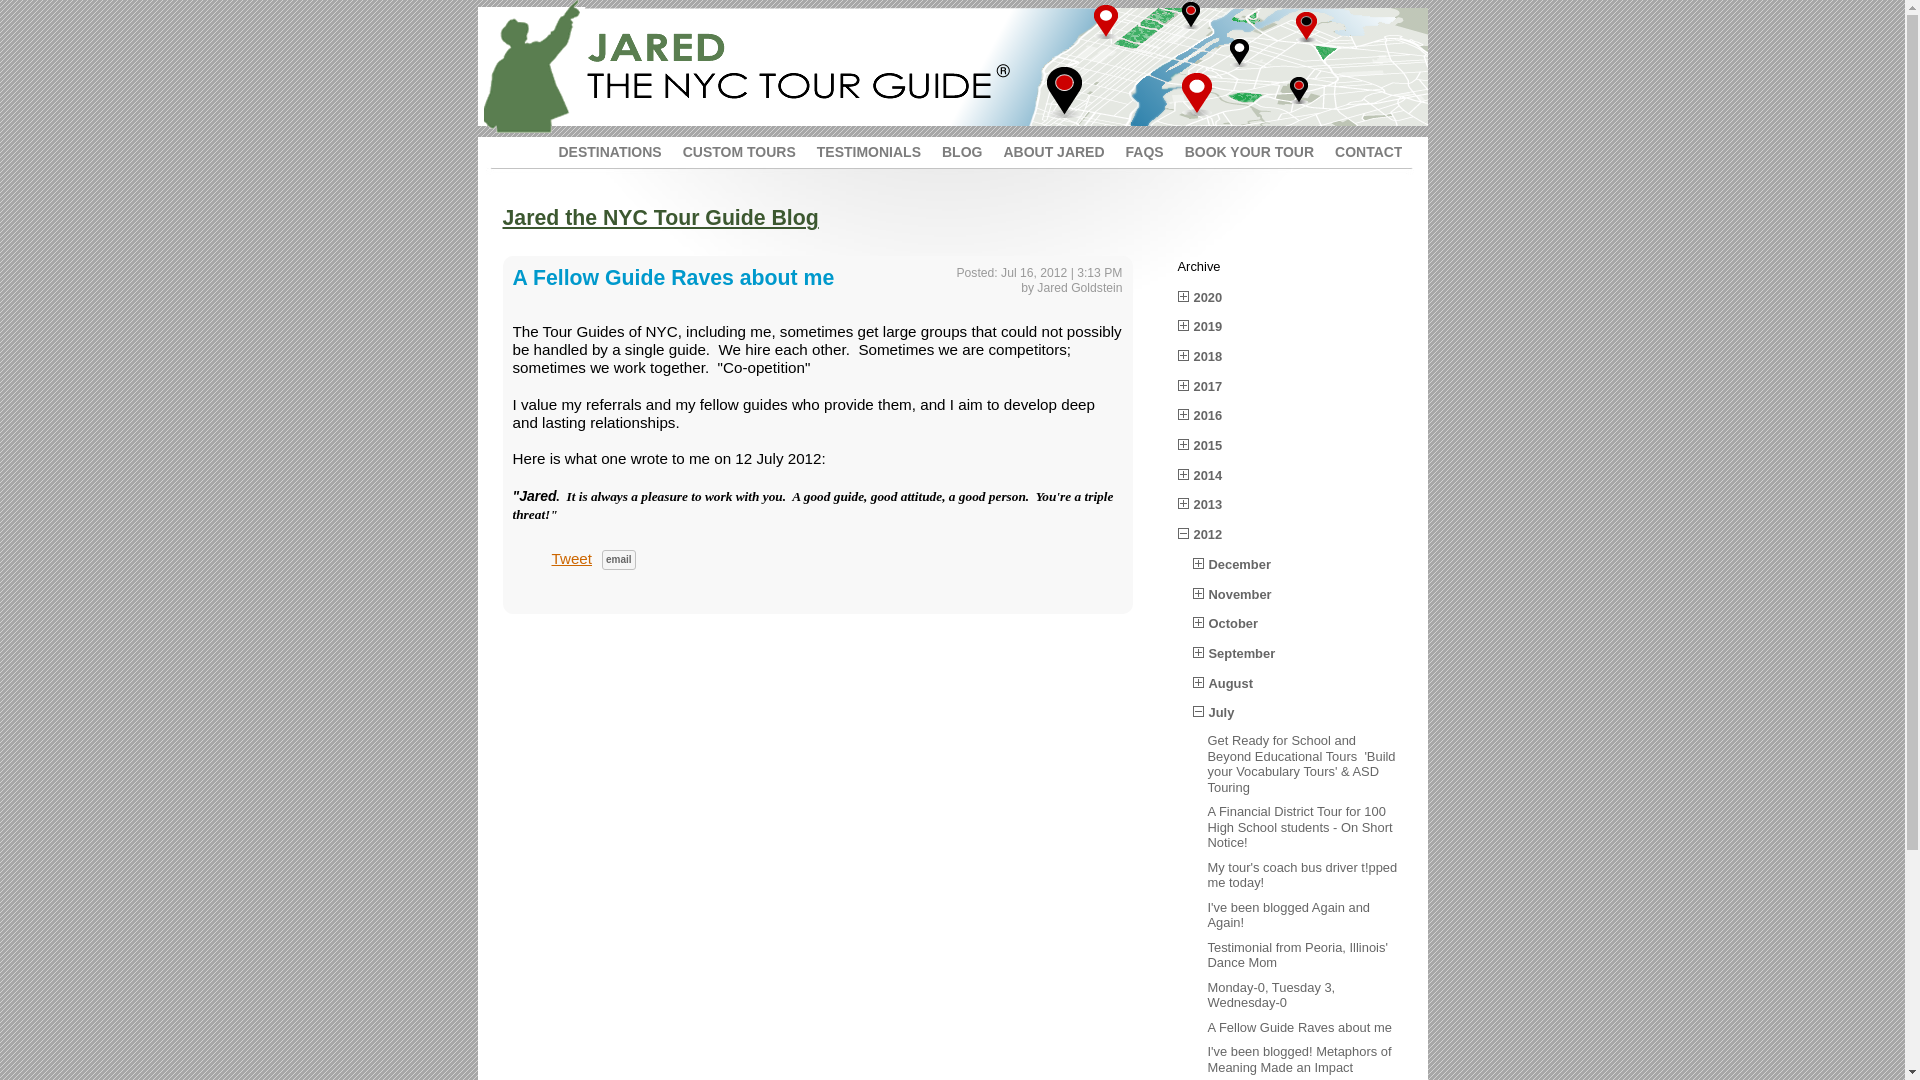 The image size is (1920, 1080). I want to click on TESTIMONIALS, so click(858, 148).